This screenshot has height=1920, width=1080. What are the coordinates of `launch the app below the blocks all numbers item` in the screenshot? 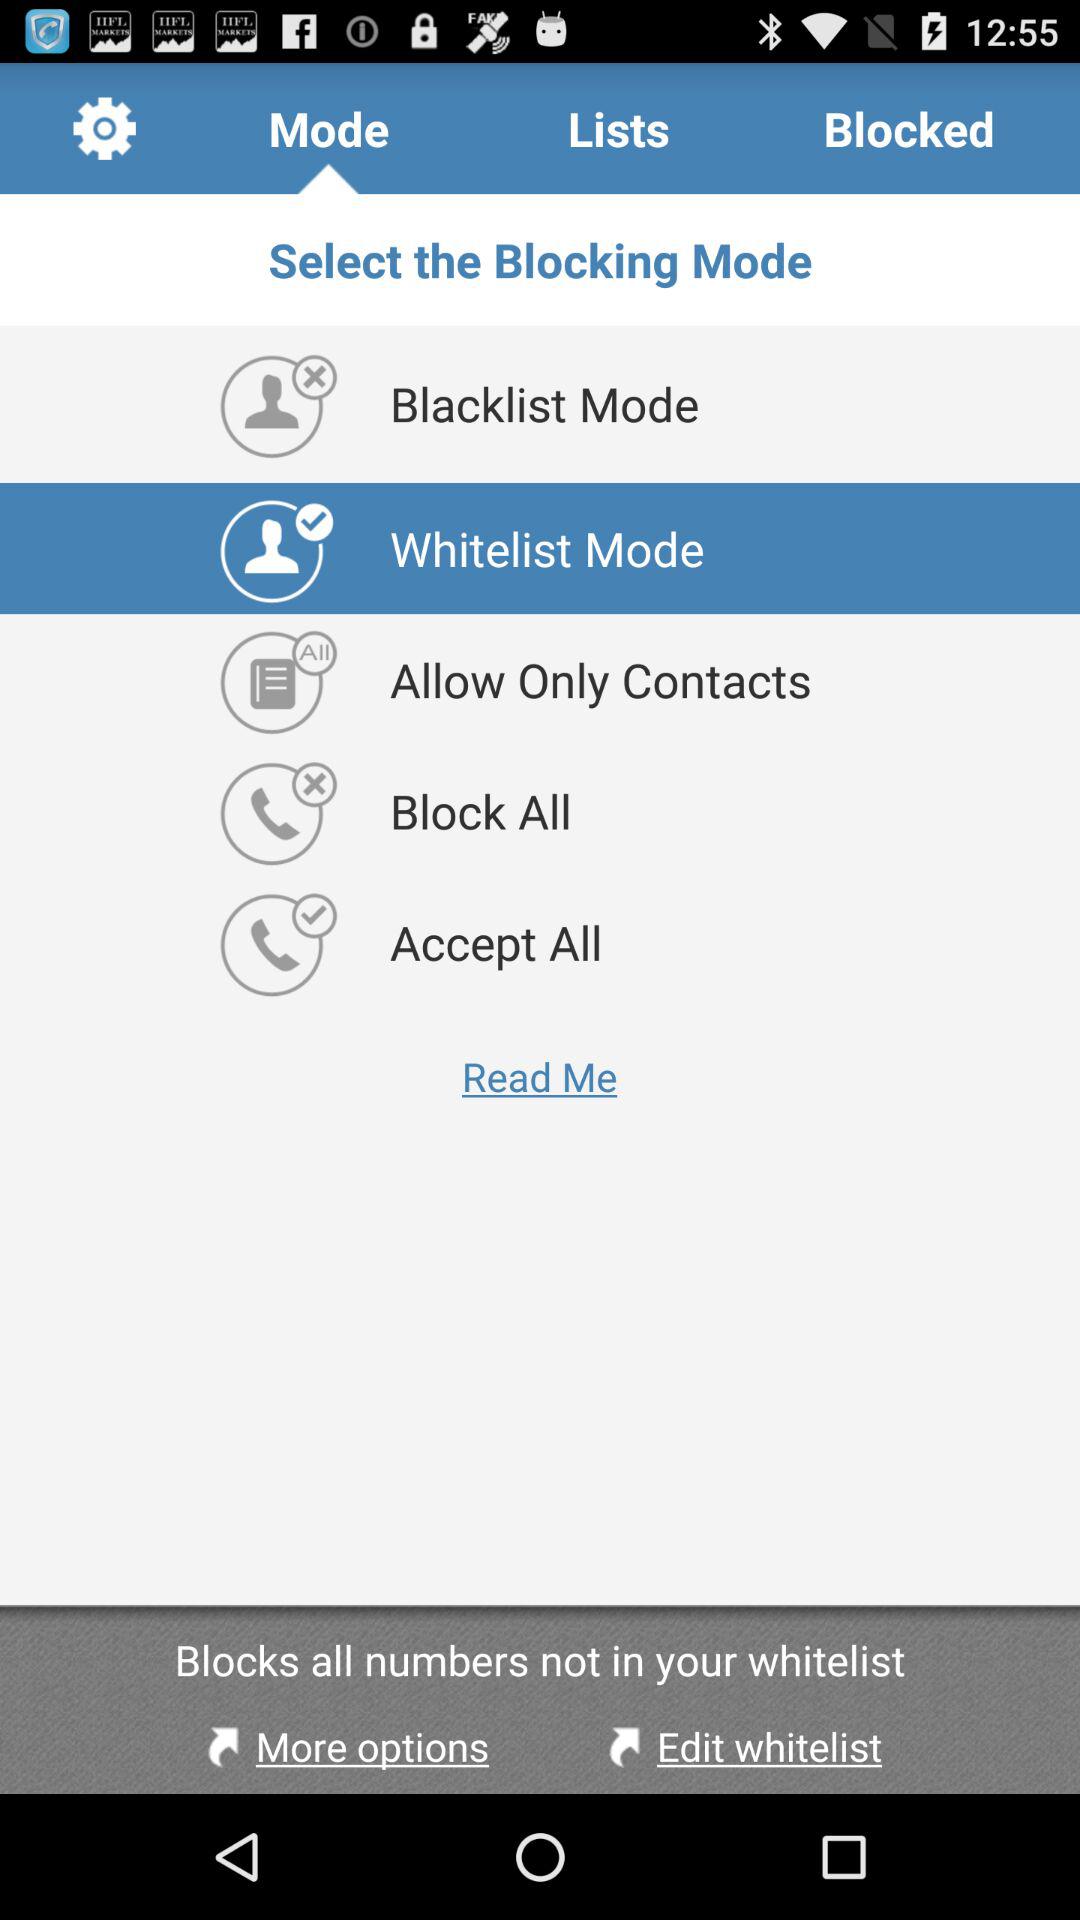 It's located at (343, 1746).